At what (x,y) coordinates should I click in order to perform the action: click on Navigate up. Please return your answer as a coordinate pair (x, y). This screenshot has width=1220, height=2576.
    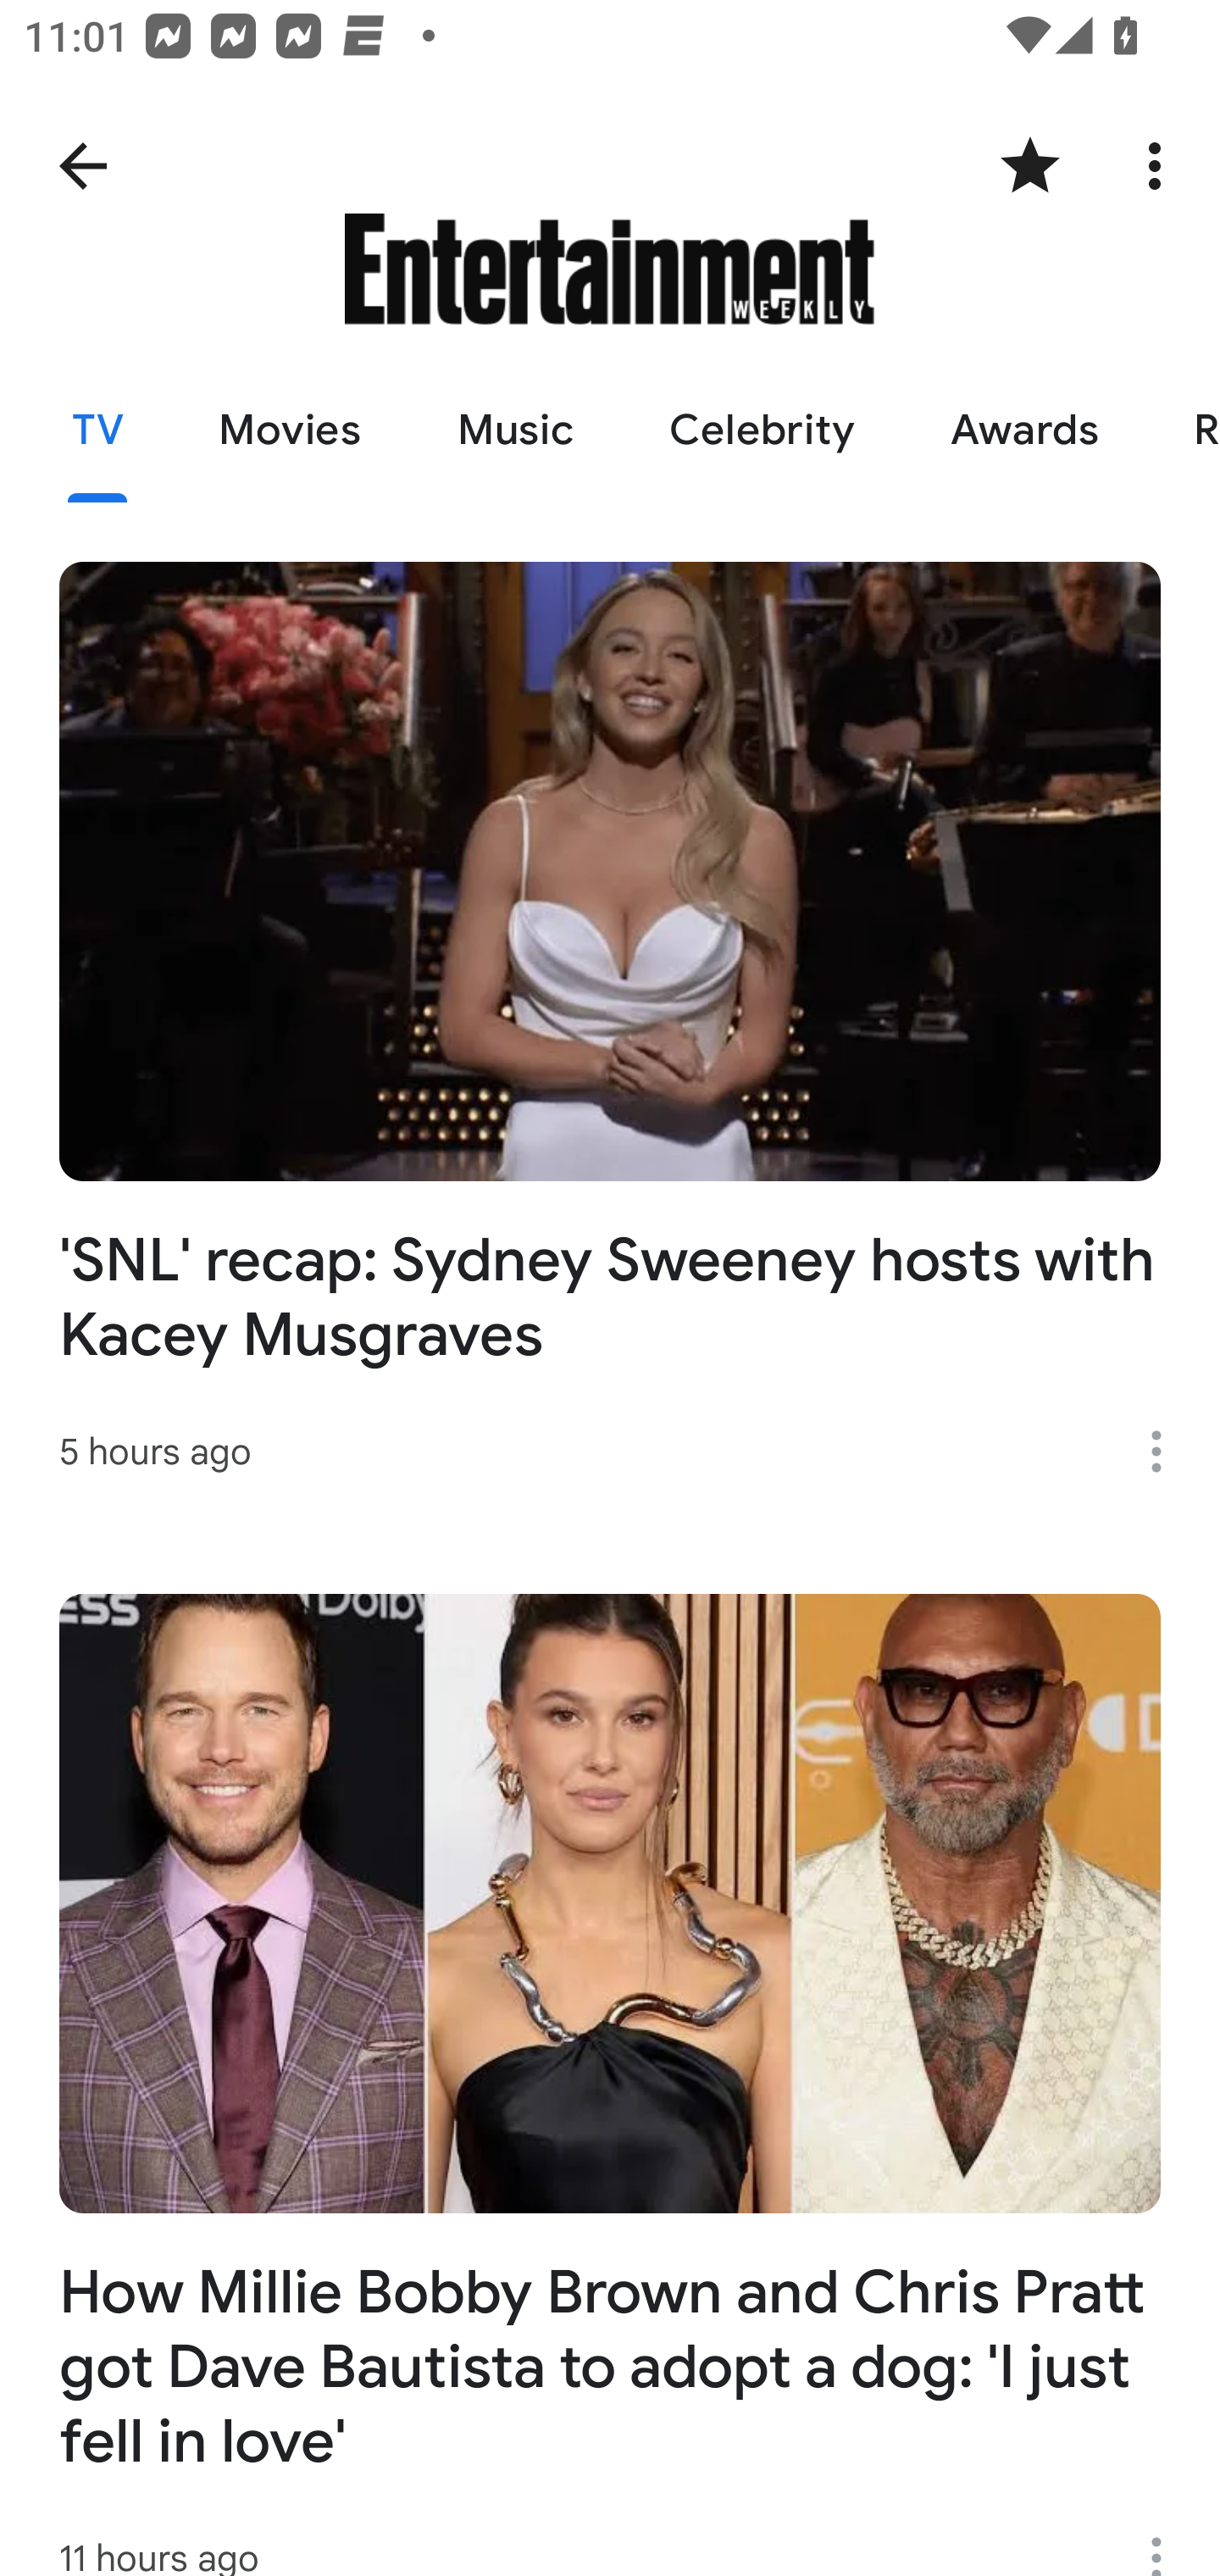
    Looking at the image, I should click on (83, 166).